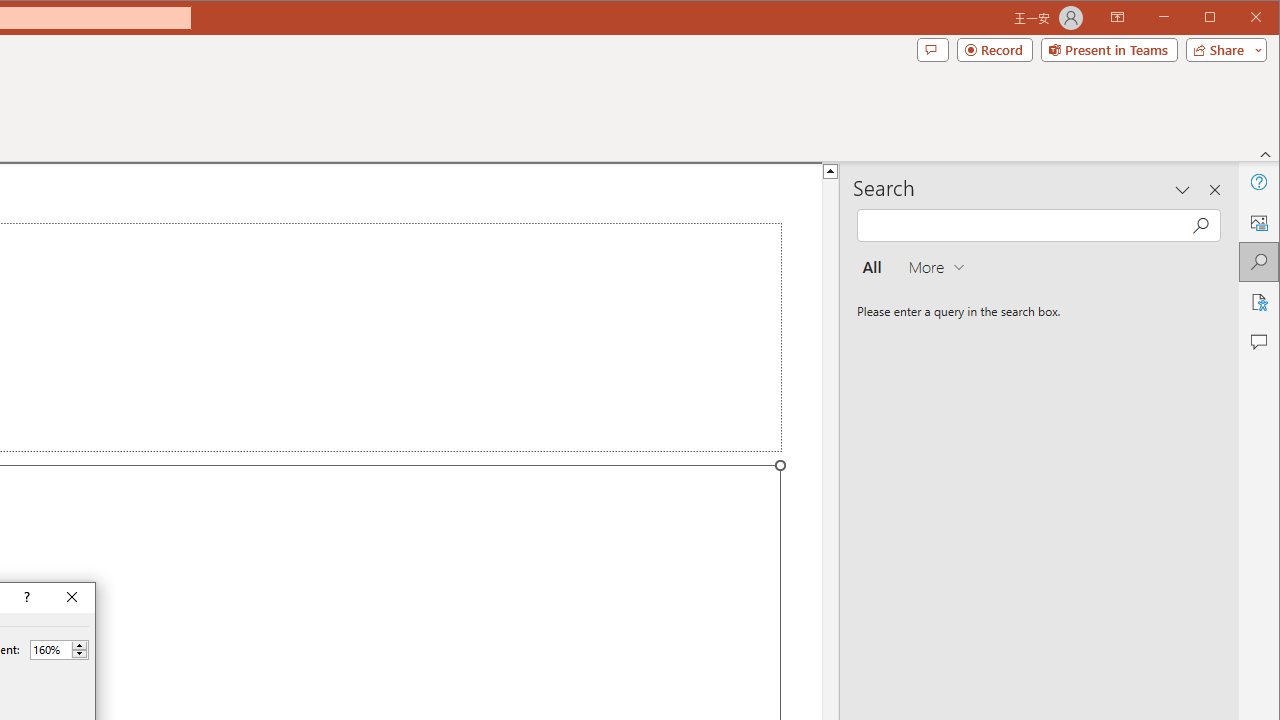  Describe the element at coordinates (25, 598) in the screenshot. I see `Context help` at that location.